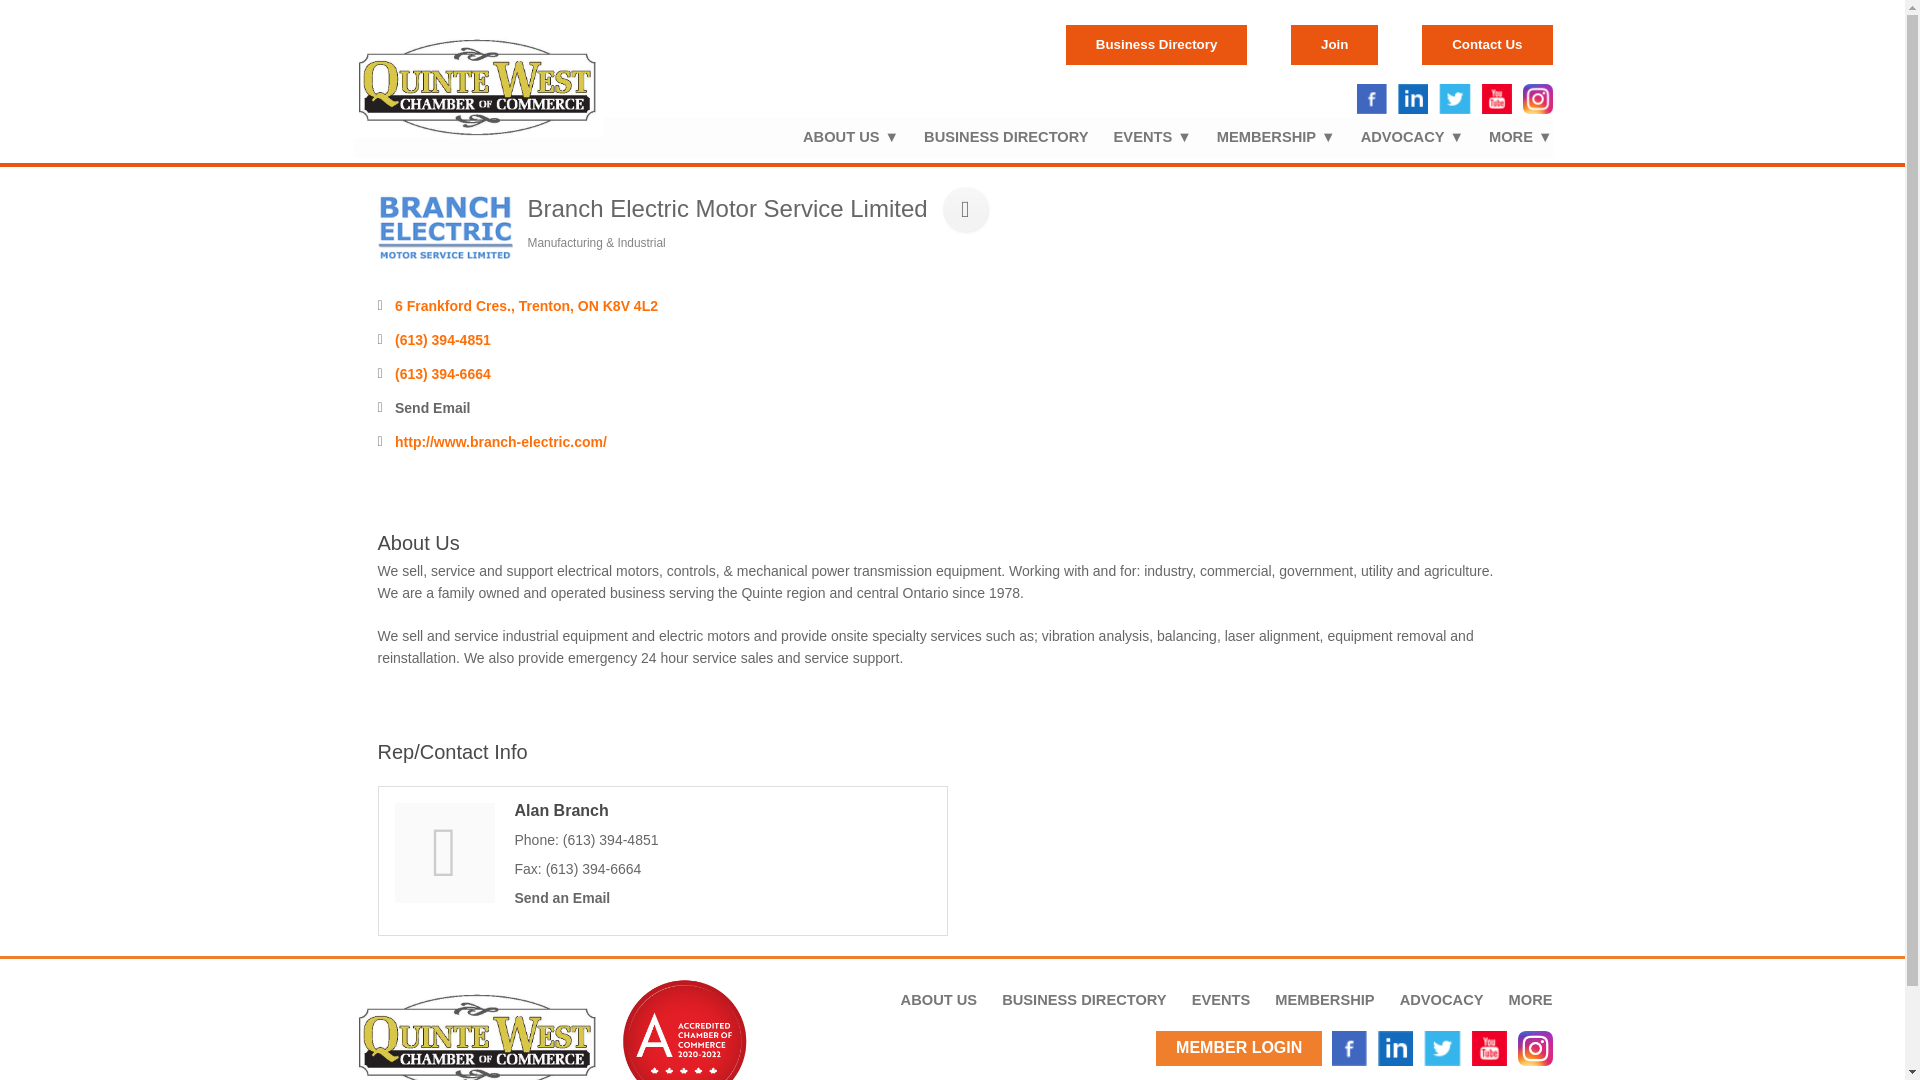 This screenshot has height=1080, width=1920. Describe the element at coordinates (838, 137) in the screenshot. I see `ABOUT US` at that location.